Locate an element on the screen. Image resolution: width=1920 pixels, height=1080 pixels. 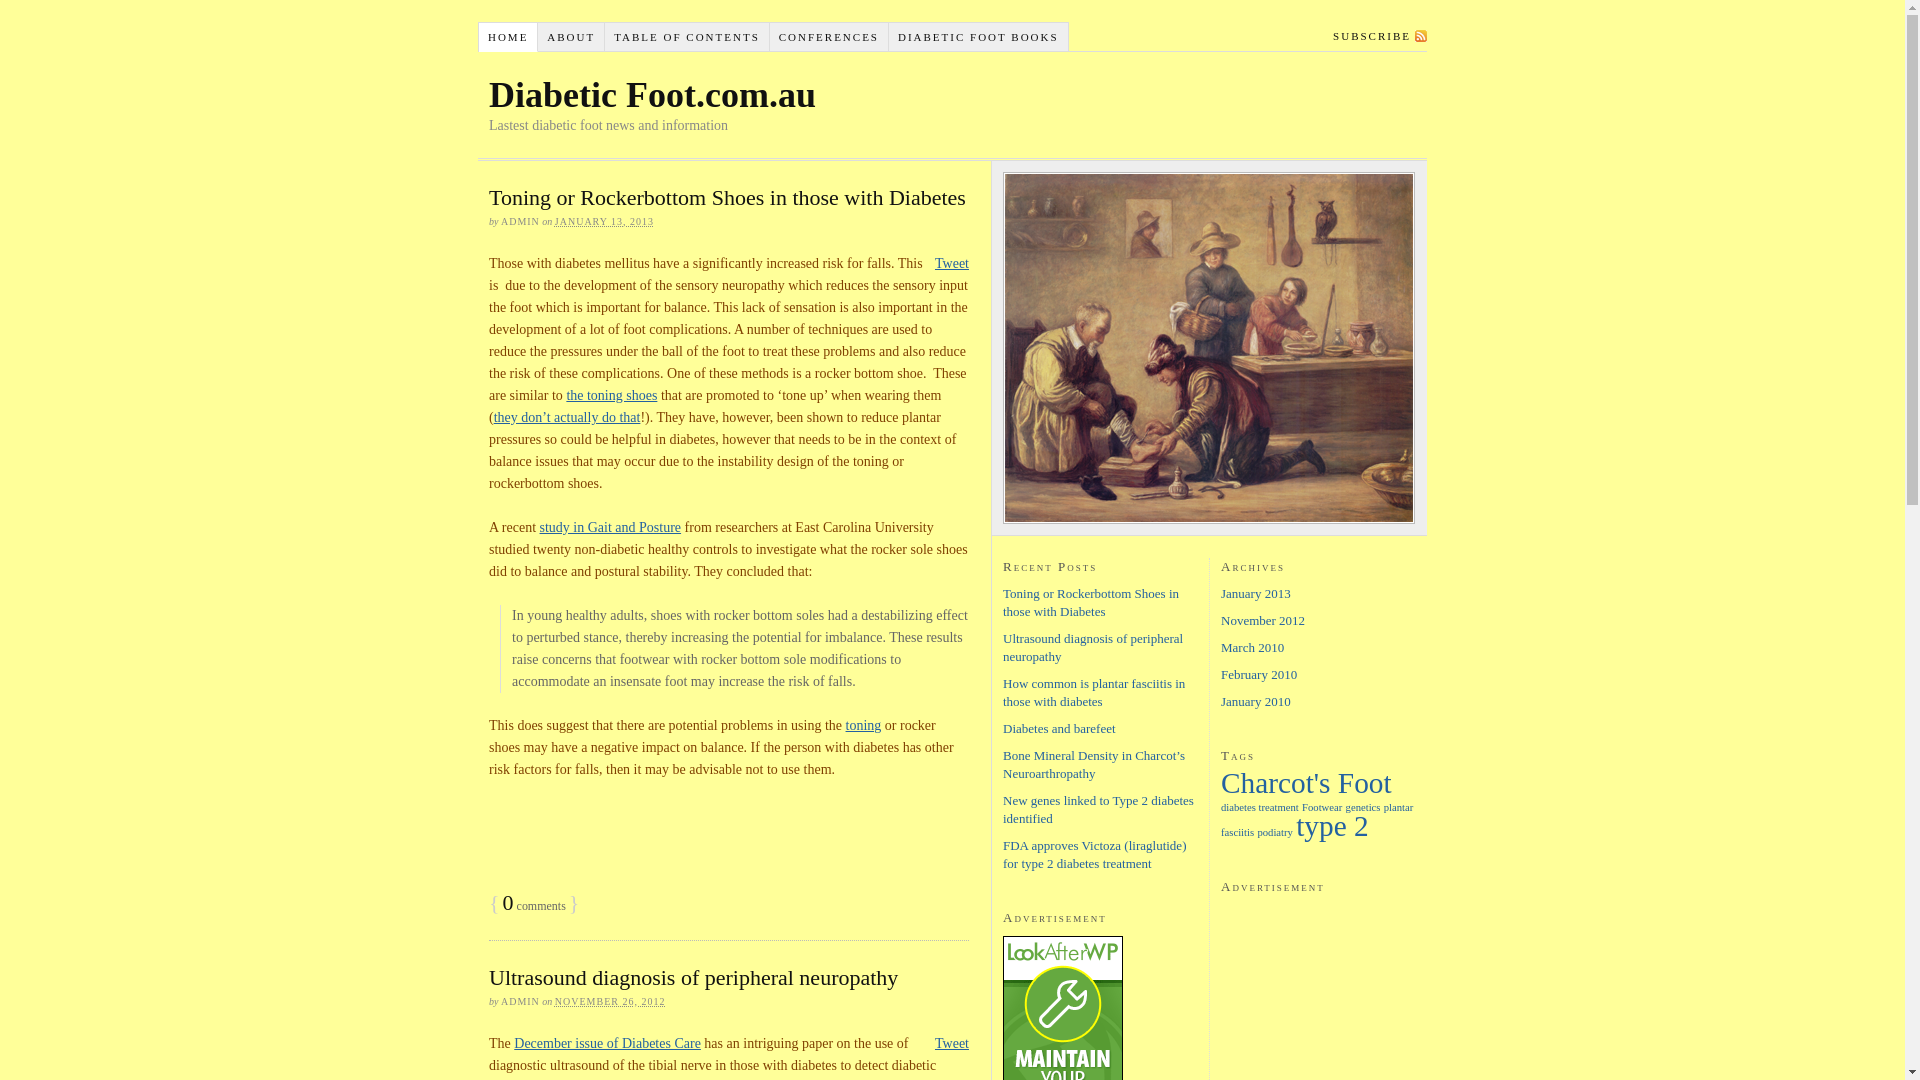
ABOUT is located at coordinates (572, 37).